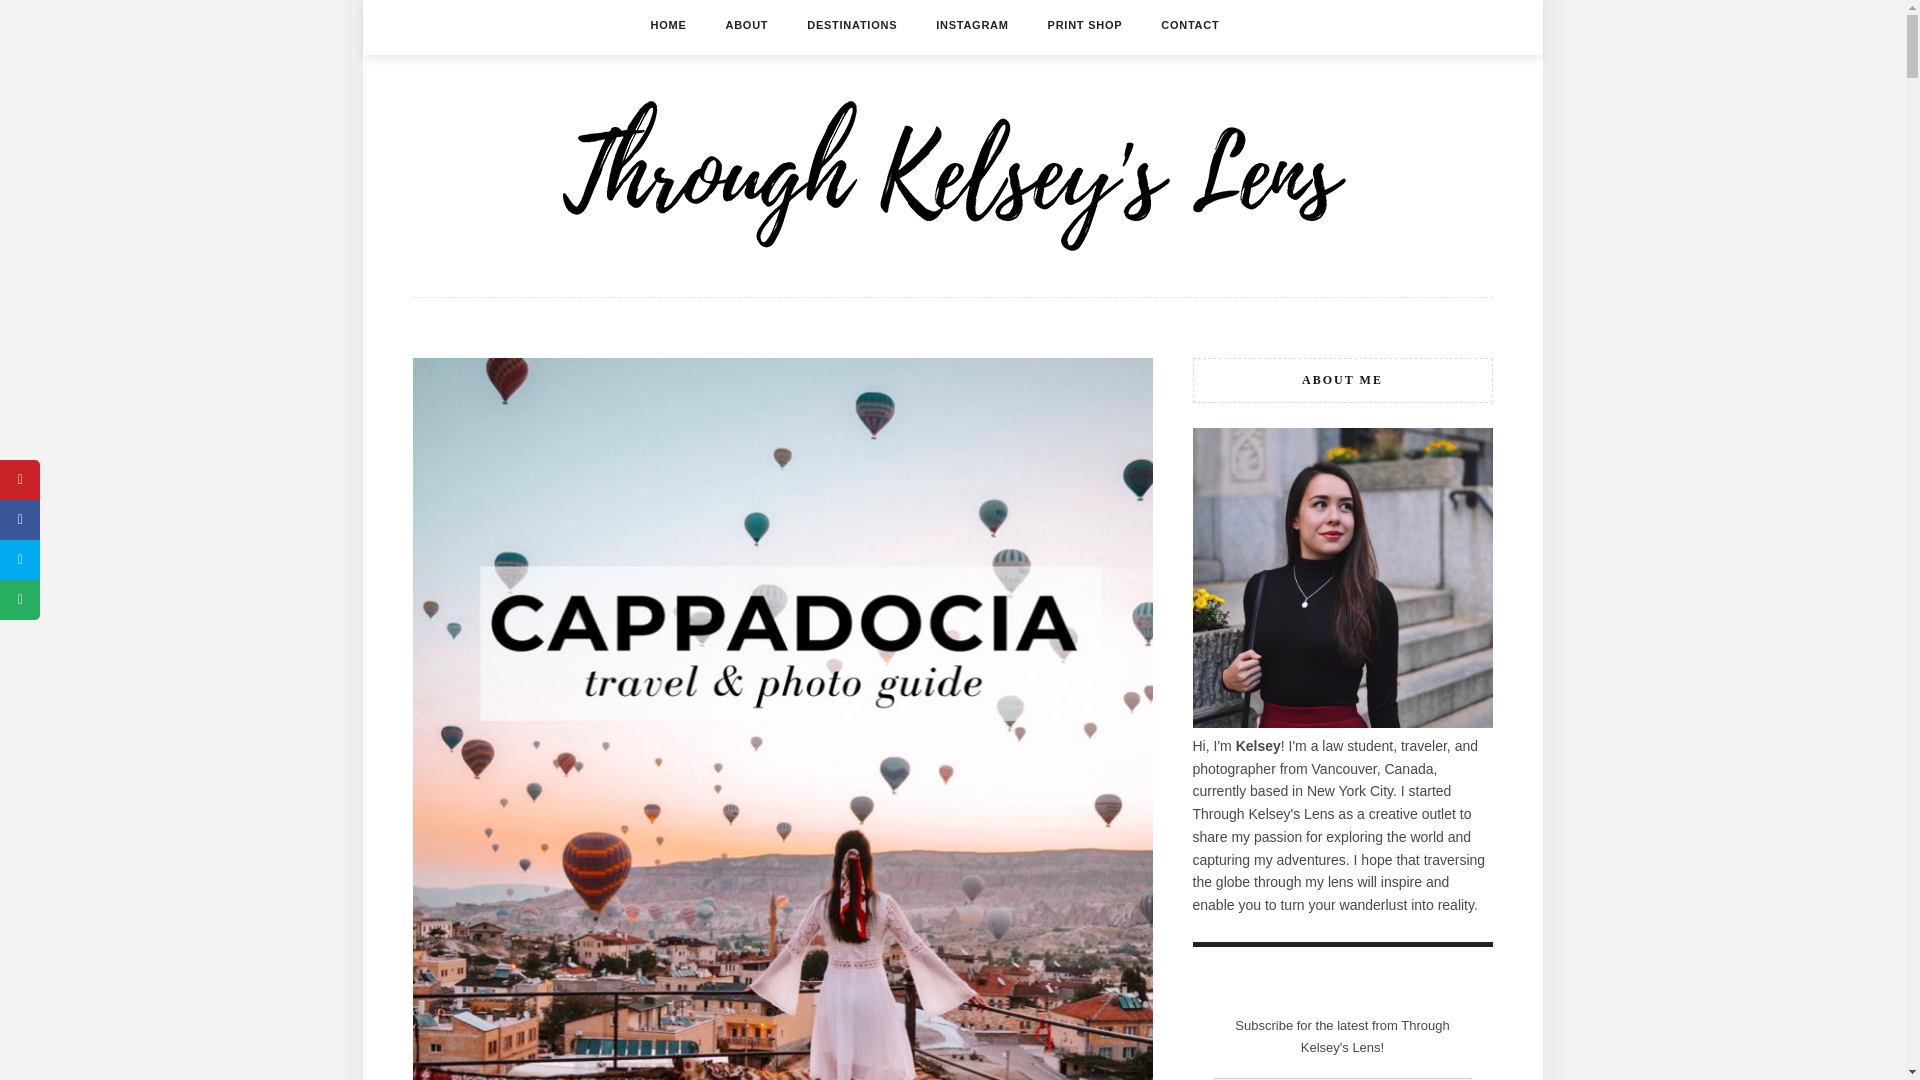 This screenshot has height=1080, width=1920. I want to click on CONTACT, so click(1190, 24).